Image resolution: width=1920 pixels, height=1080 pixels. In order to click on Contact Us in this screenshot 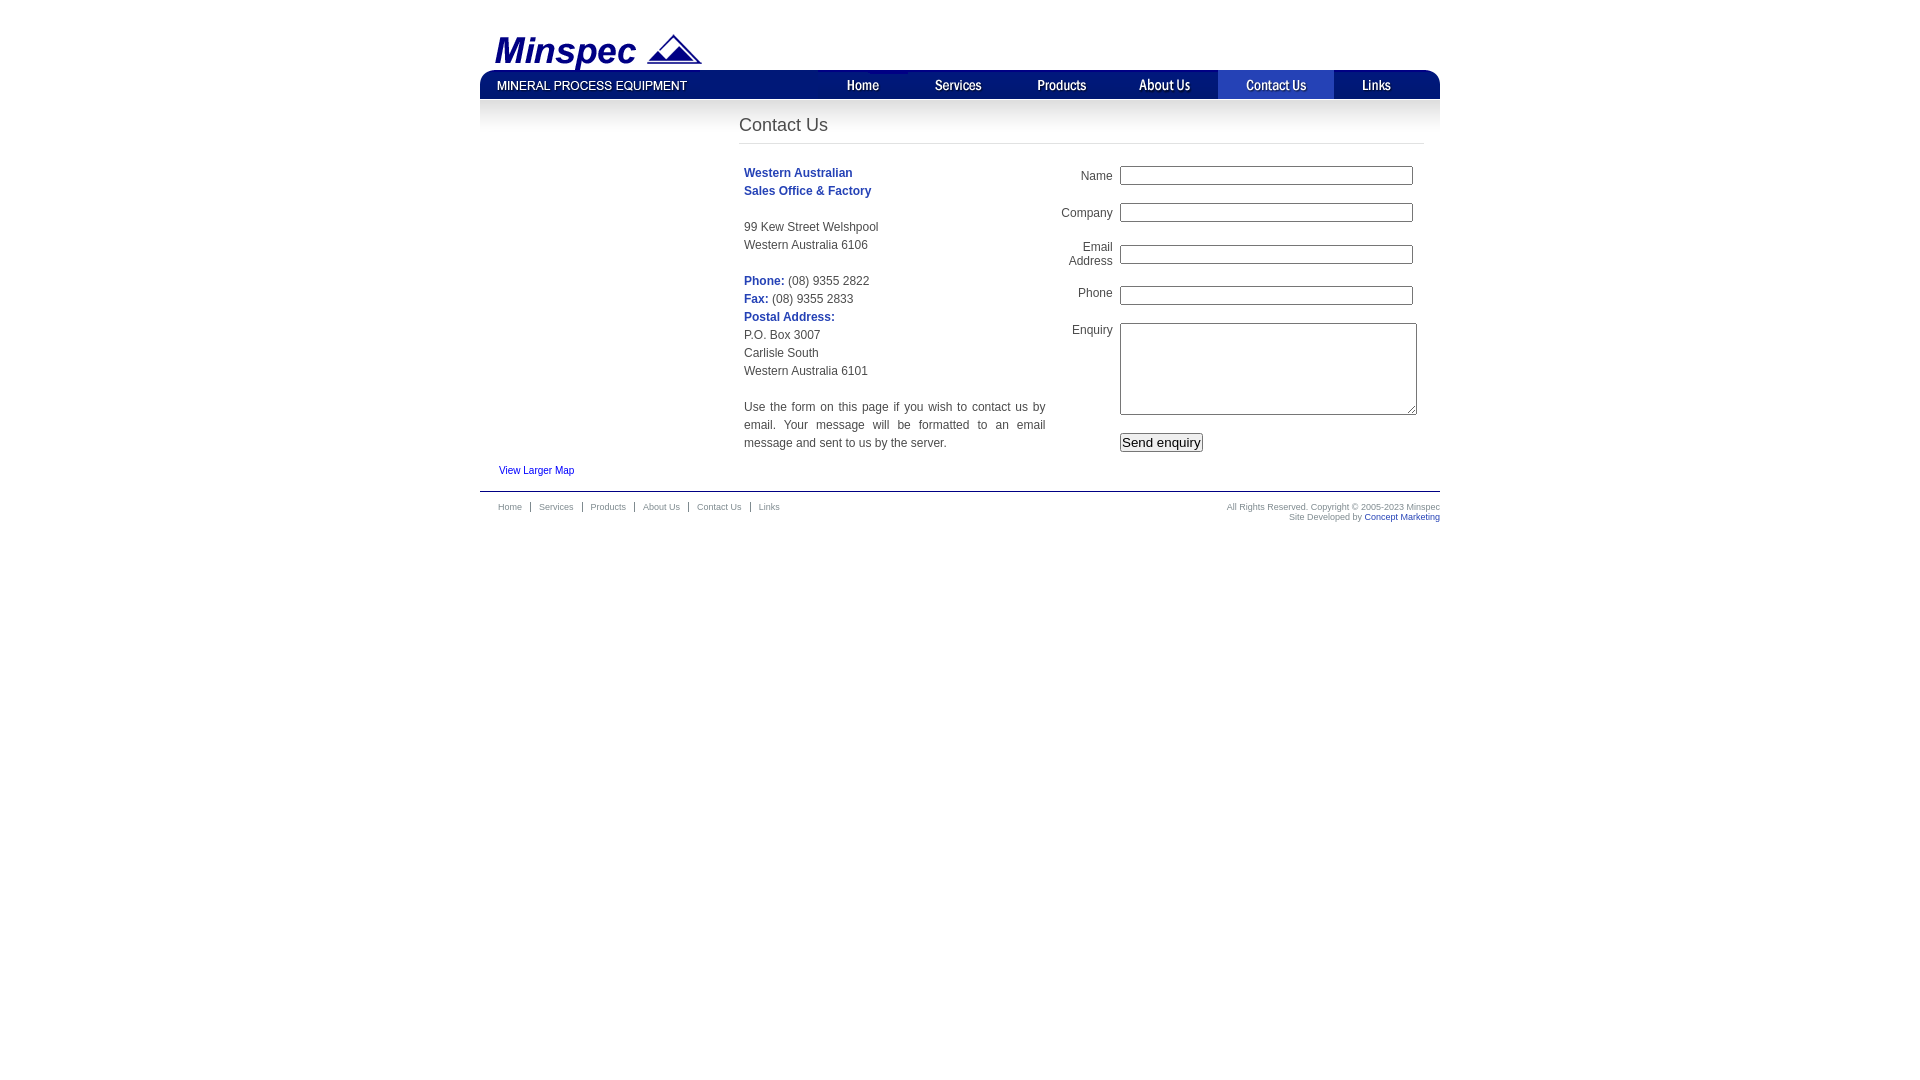, I will do `click(720, 507)`.